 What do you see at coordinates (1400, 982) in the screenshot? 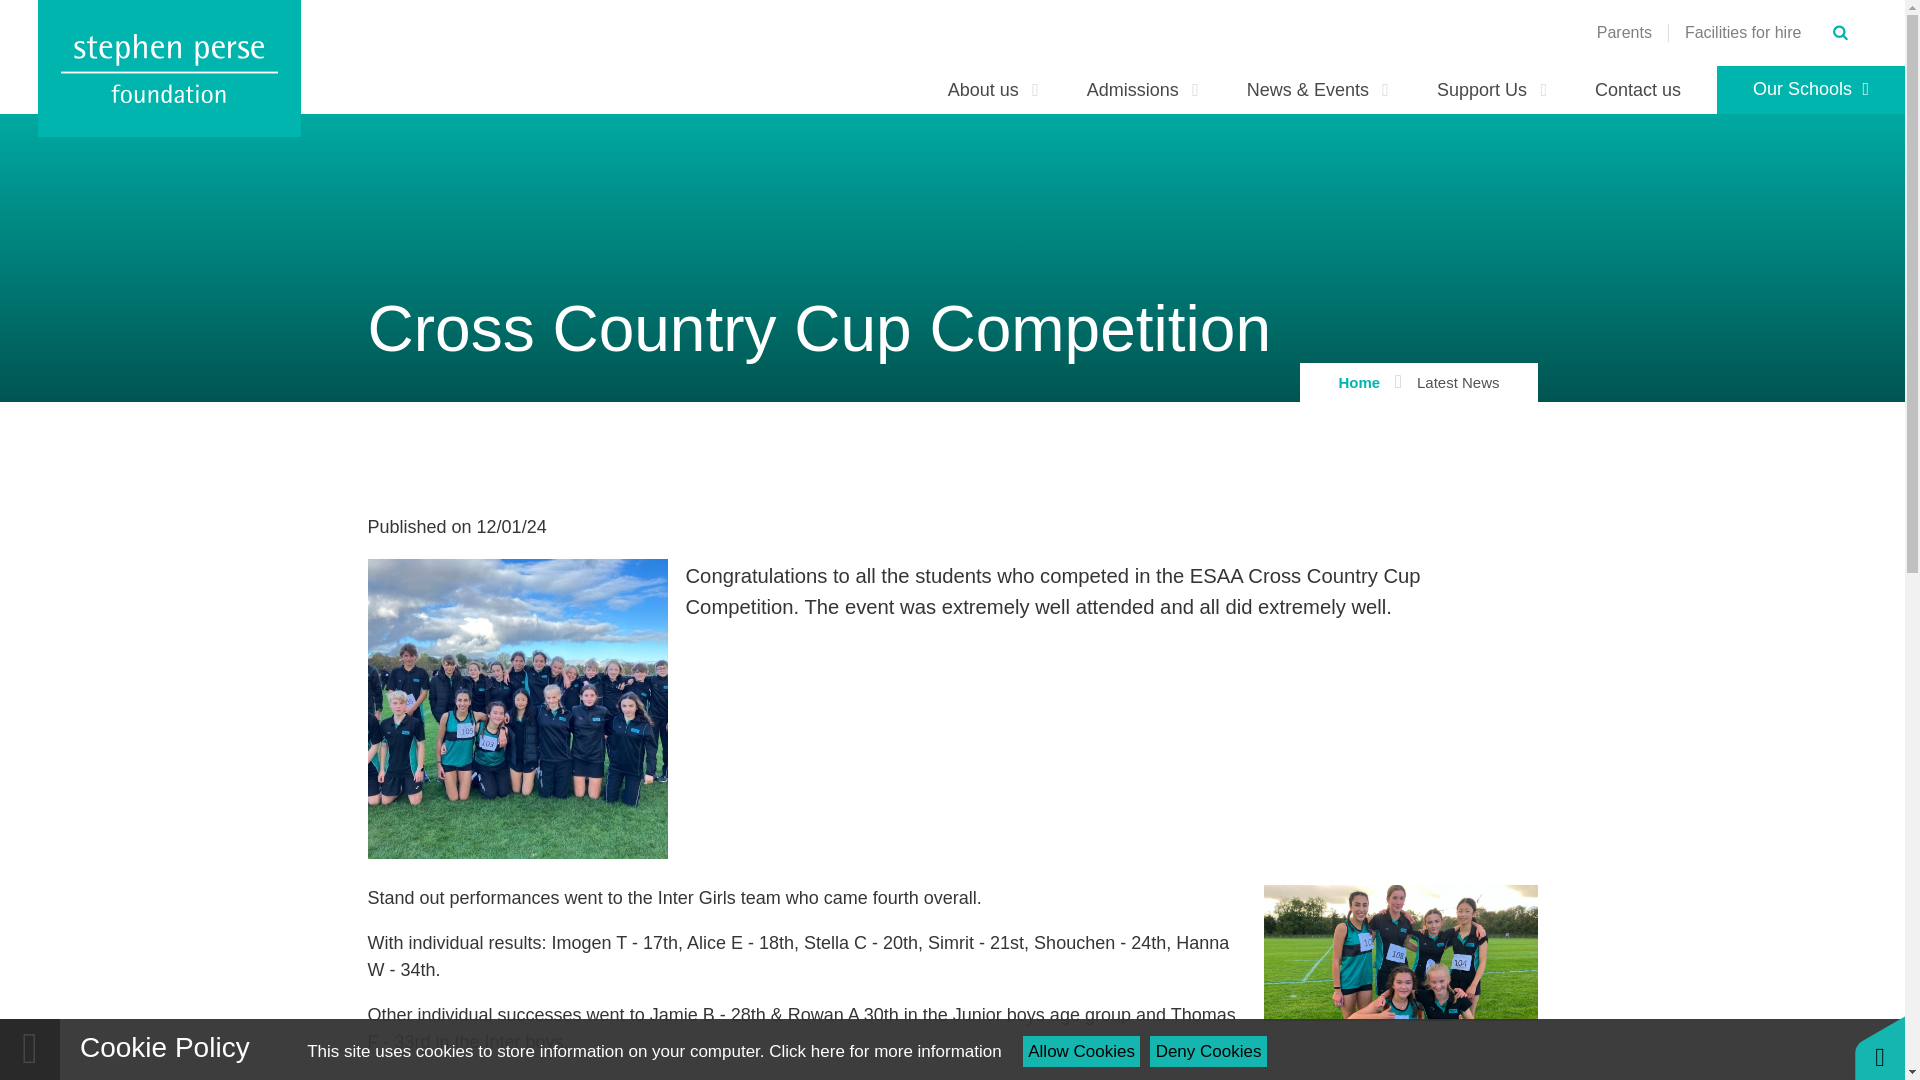
I see `Cross Country Cup Competition` at bounding box center [1400, 982].